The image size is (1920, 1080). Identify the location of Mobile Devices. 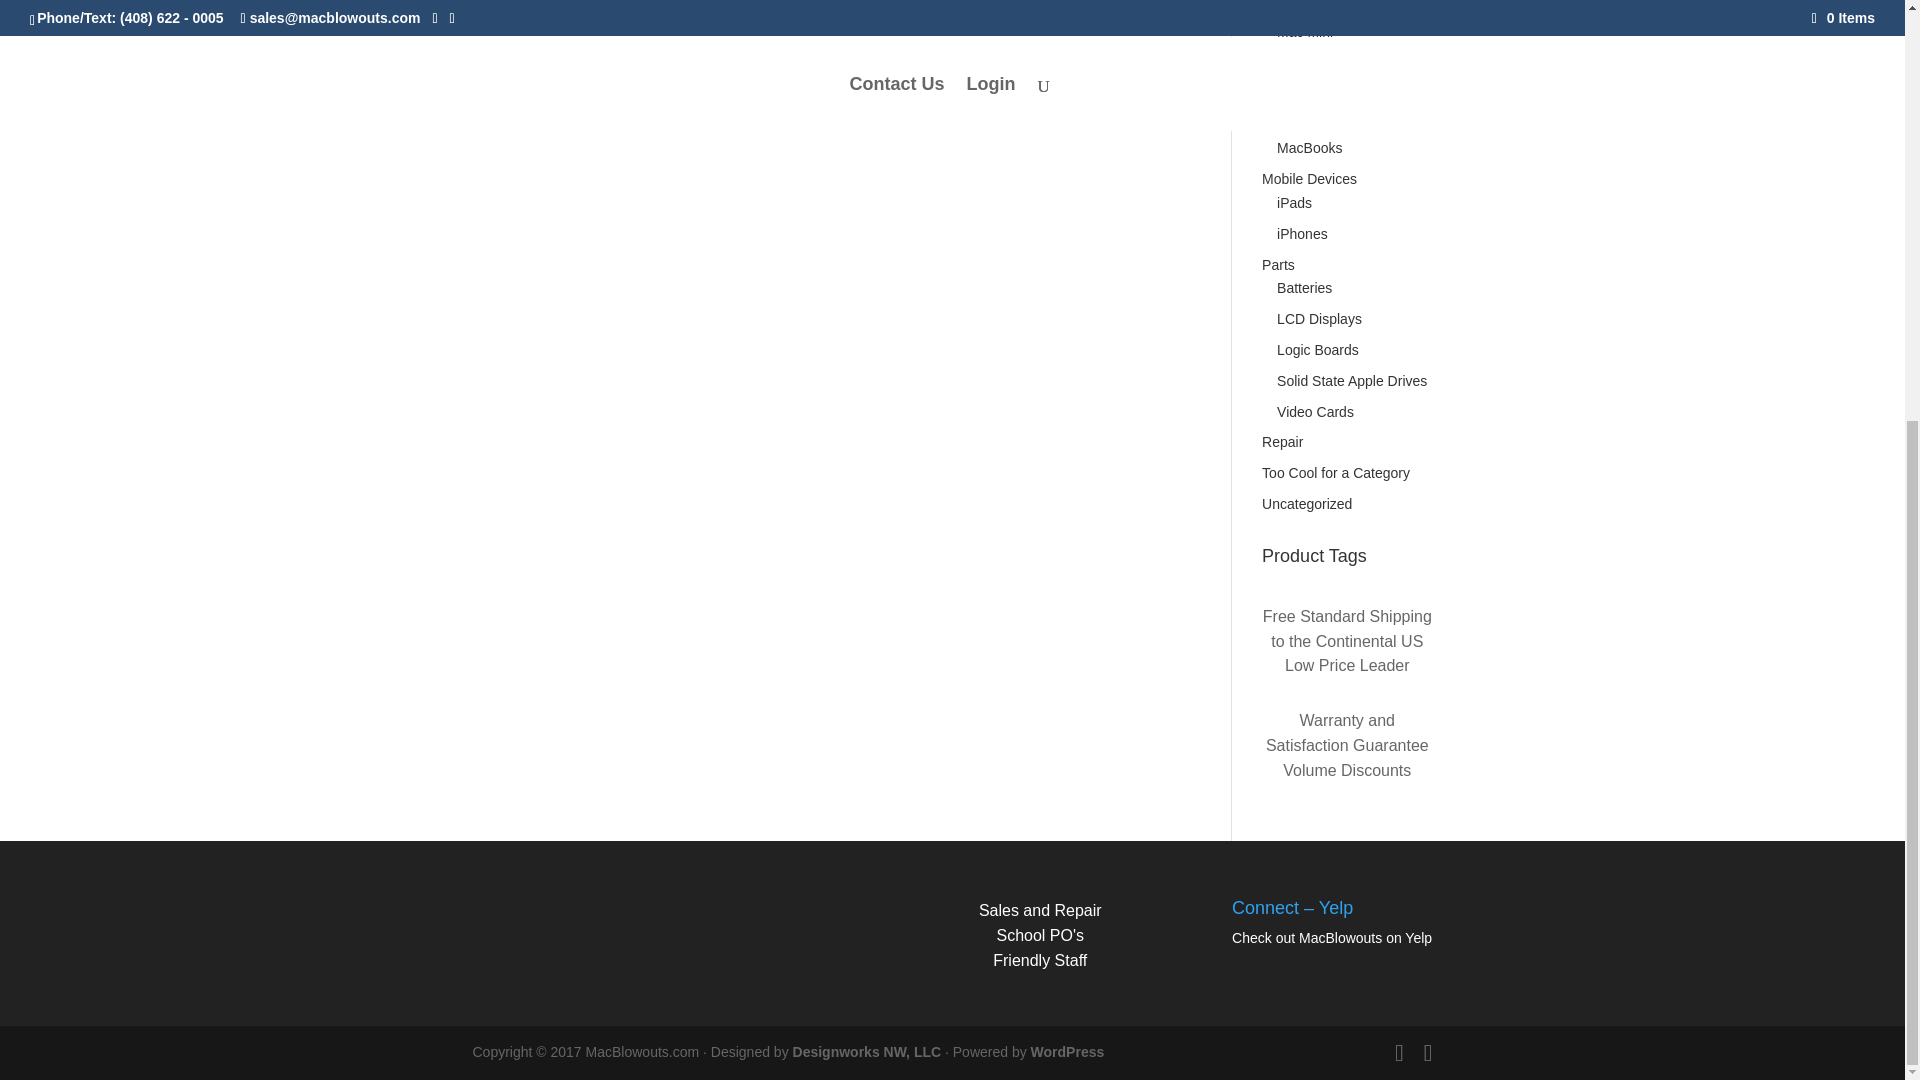
(1309, 178).